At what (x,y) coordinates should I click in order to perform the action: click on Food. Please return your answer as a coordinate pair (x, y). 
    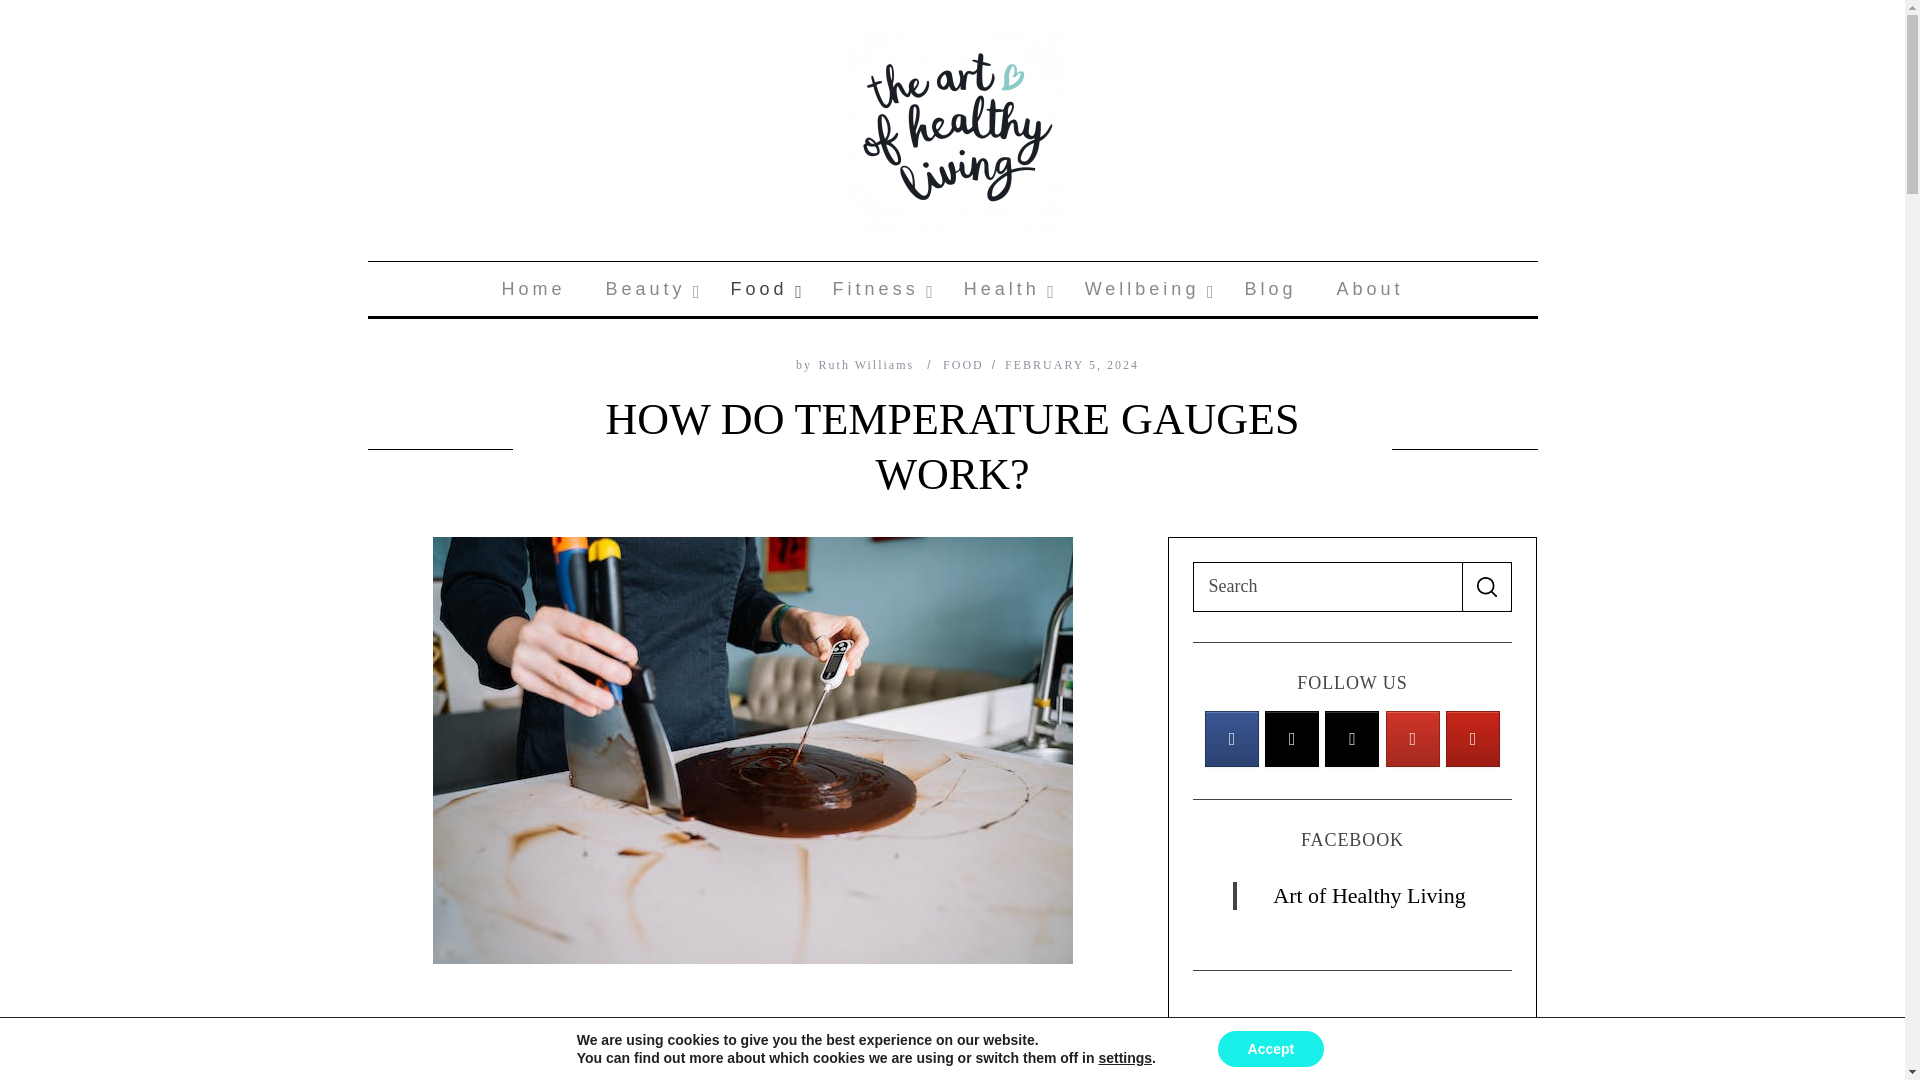
    Looking at the image, I should click on (761, 289).